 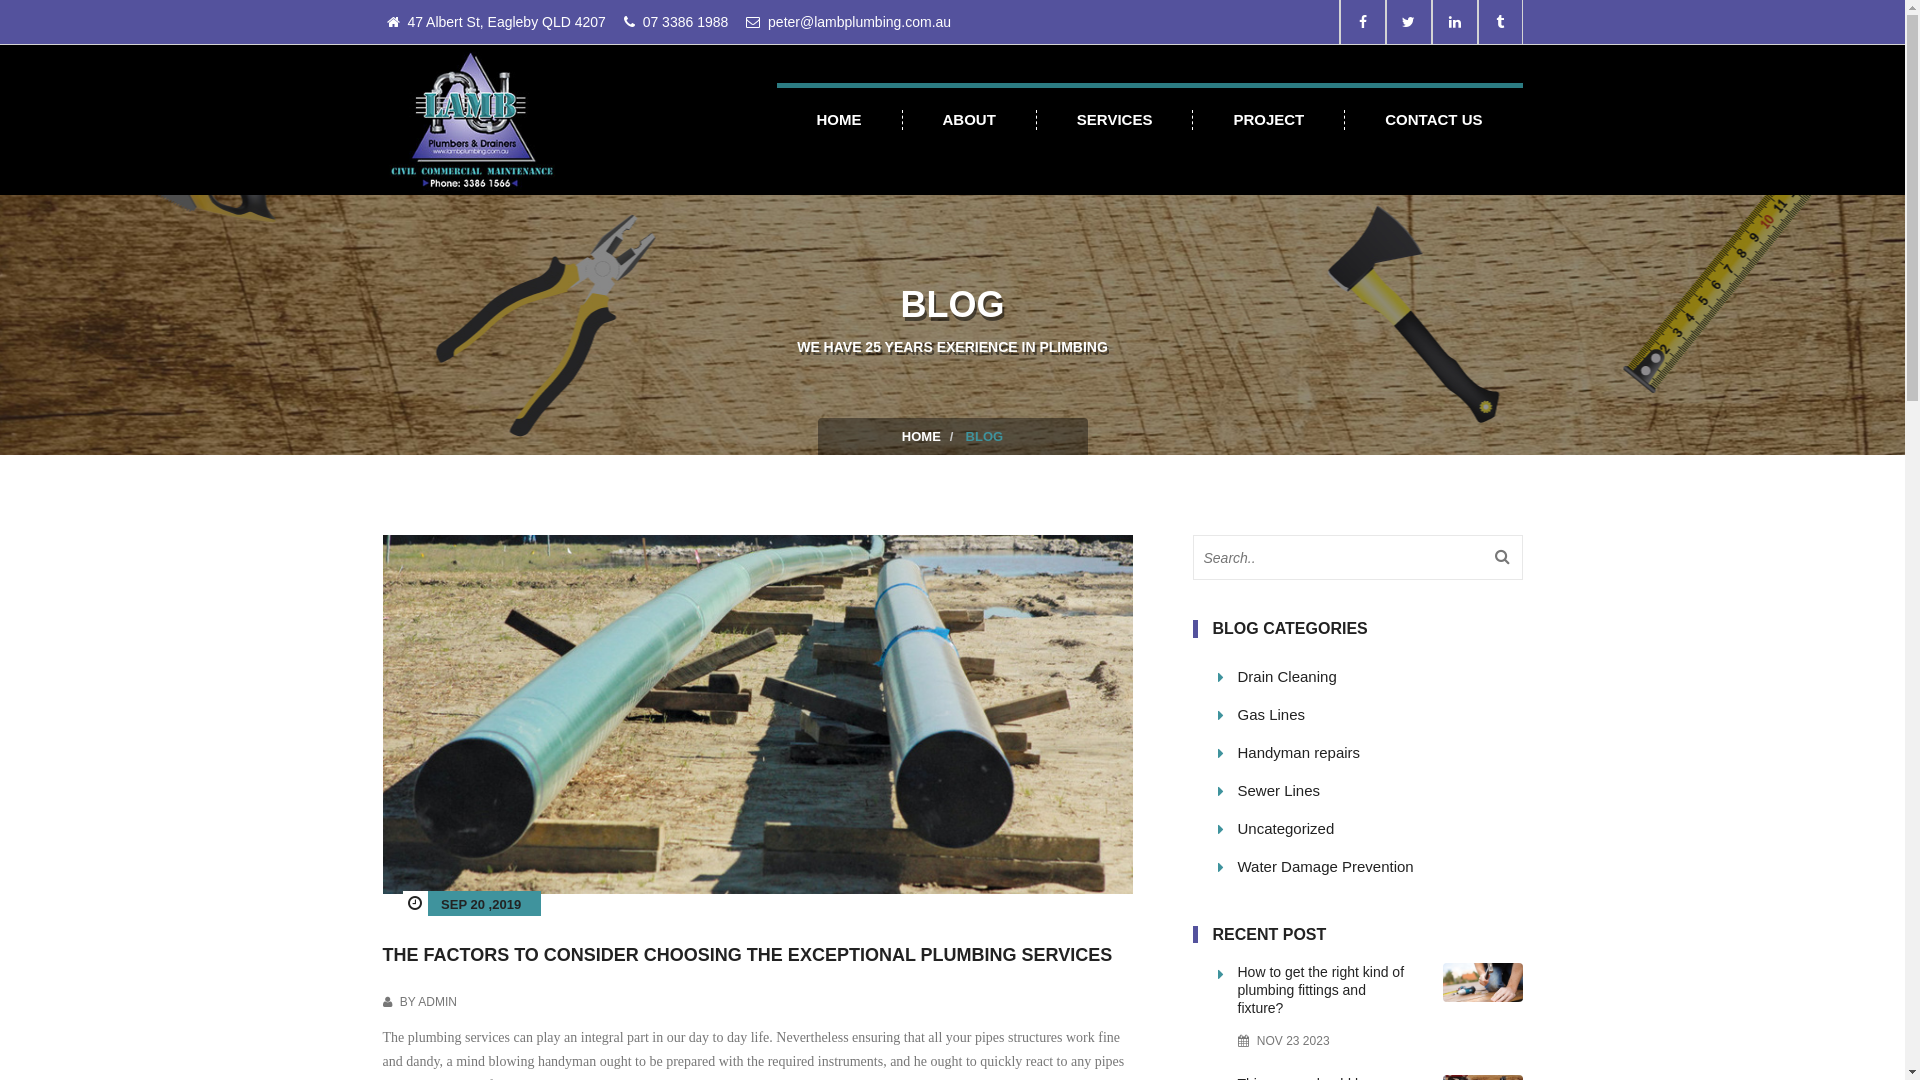 What do you see at coordinates (1380, 866) in the screenshot?
I see `Water Damage Prevention` at bounding box center [1380, 866].